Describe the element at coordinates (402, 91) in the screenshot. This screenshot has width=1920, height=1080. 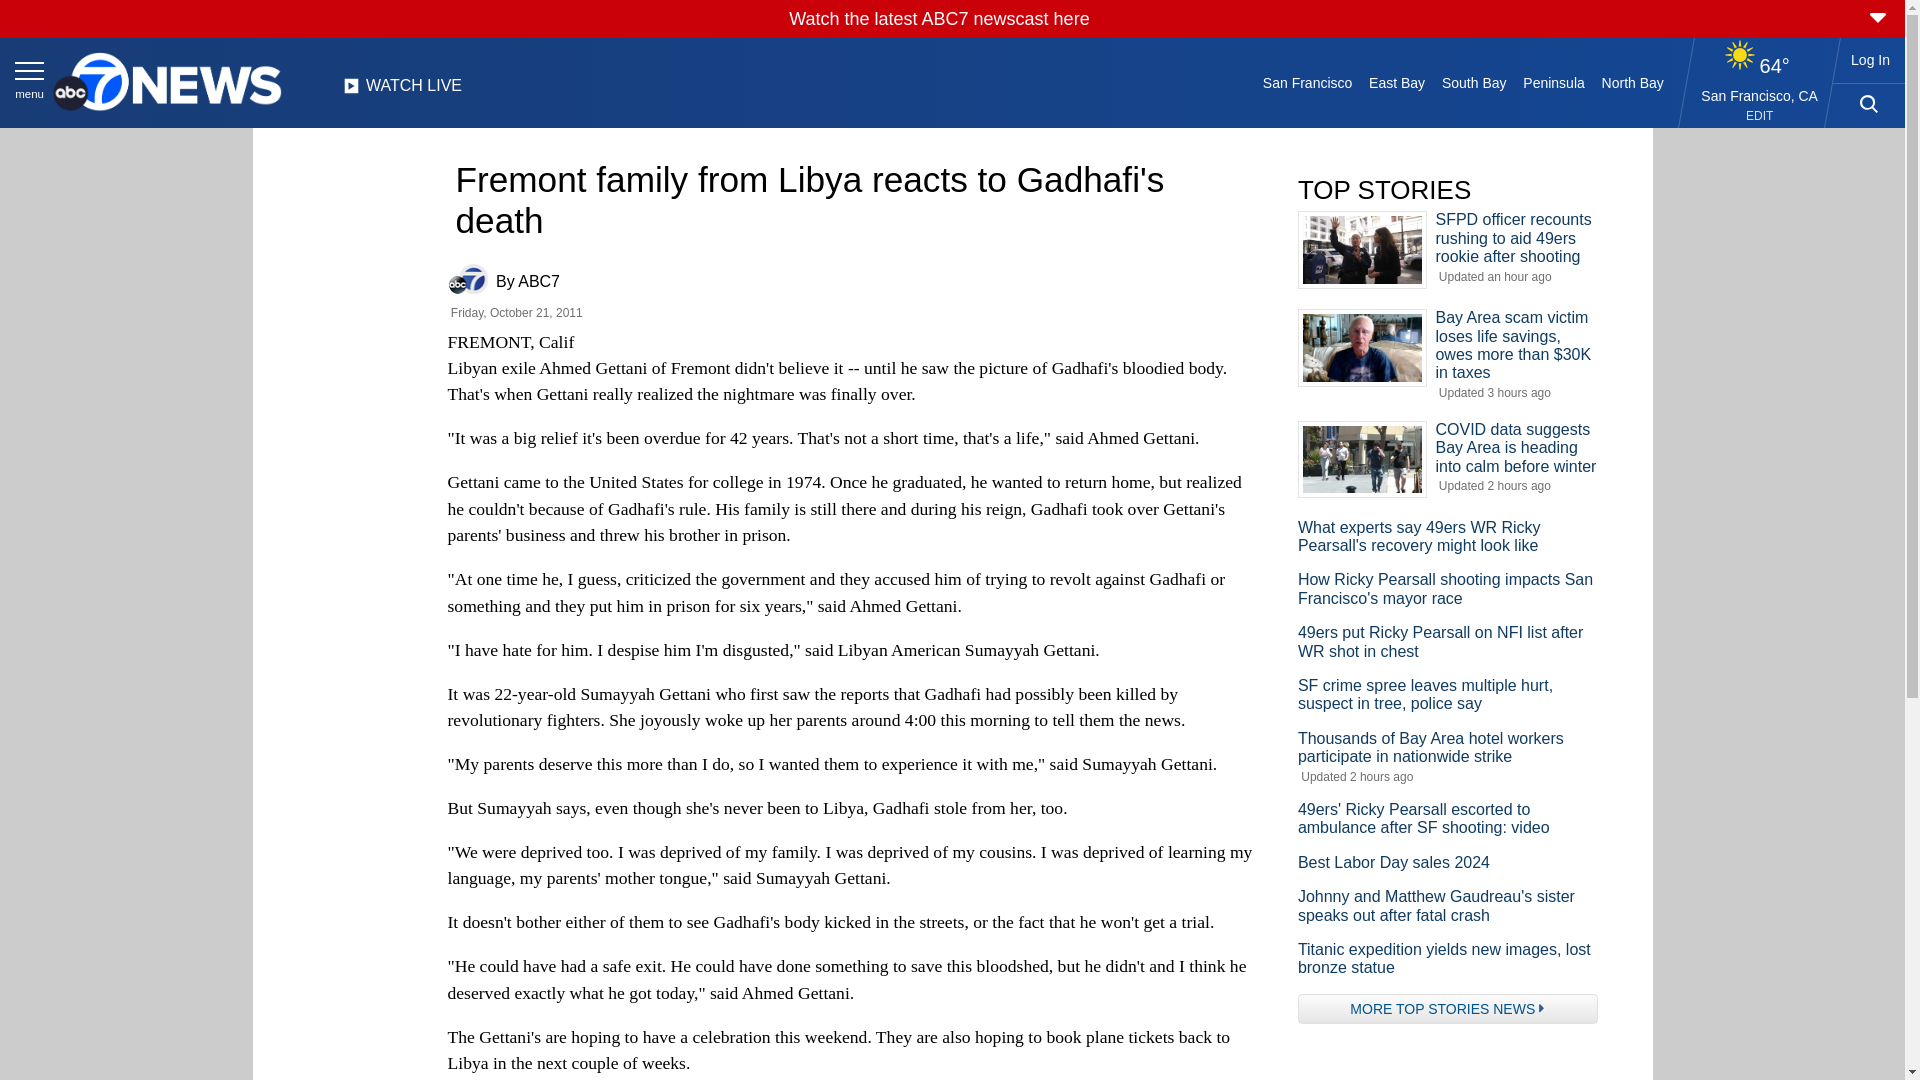
I see `WATCH LIVE` at that location.